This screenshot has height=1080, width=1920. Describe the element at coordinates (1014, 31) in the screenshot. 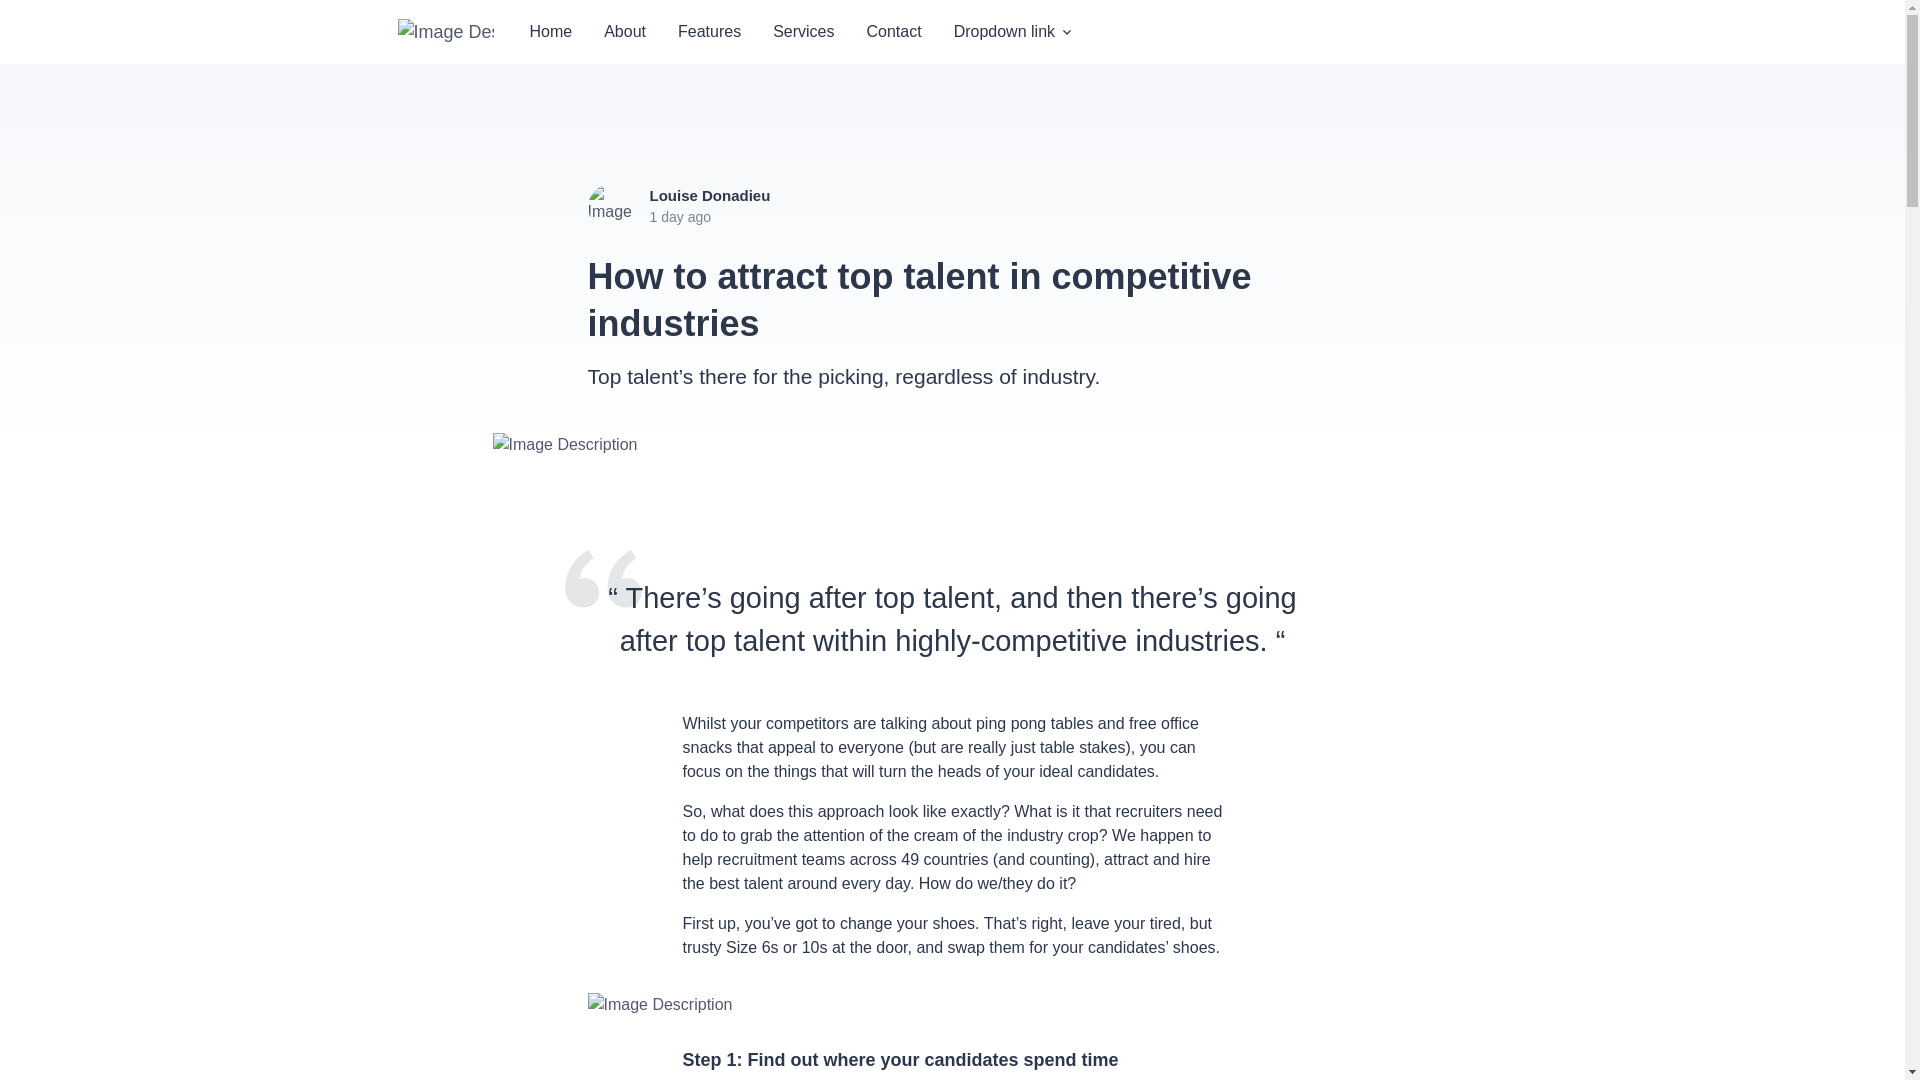

I see `Dropdown link` at that location.